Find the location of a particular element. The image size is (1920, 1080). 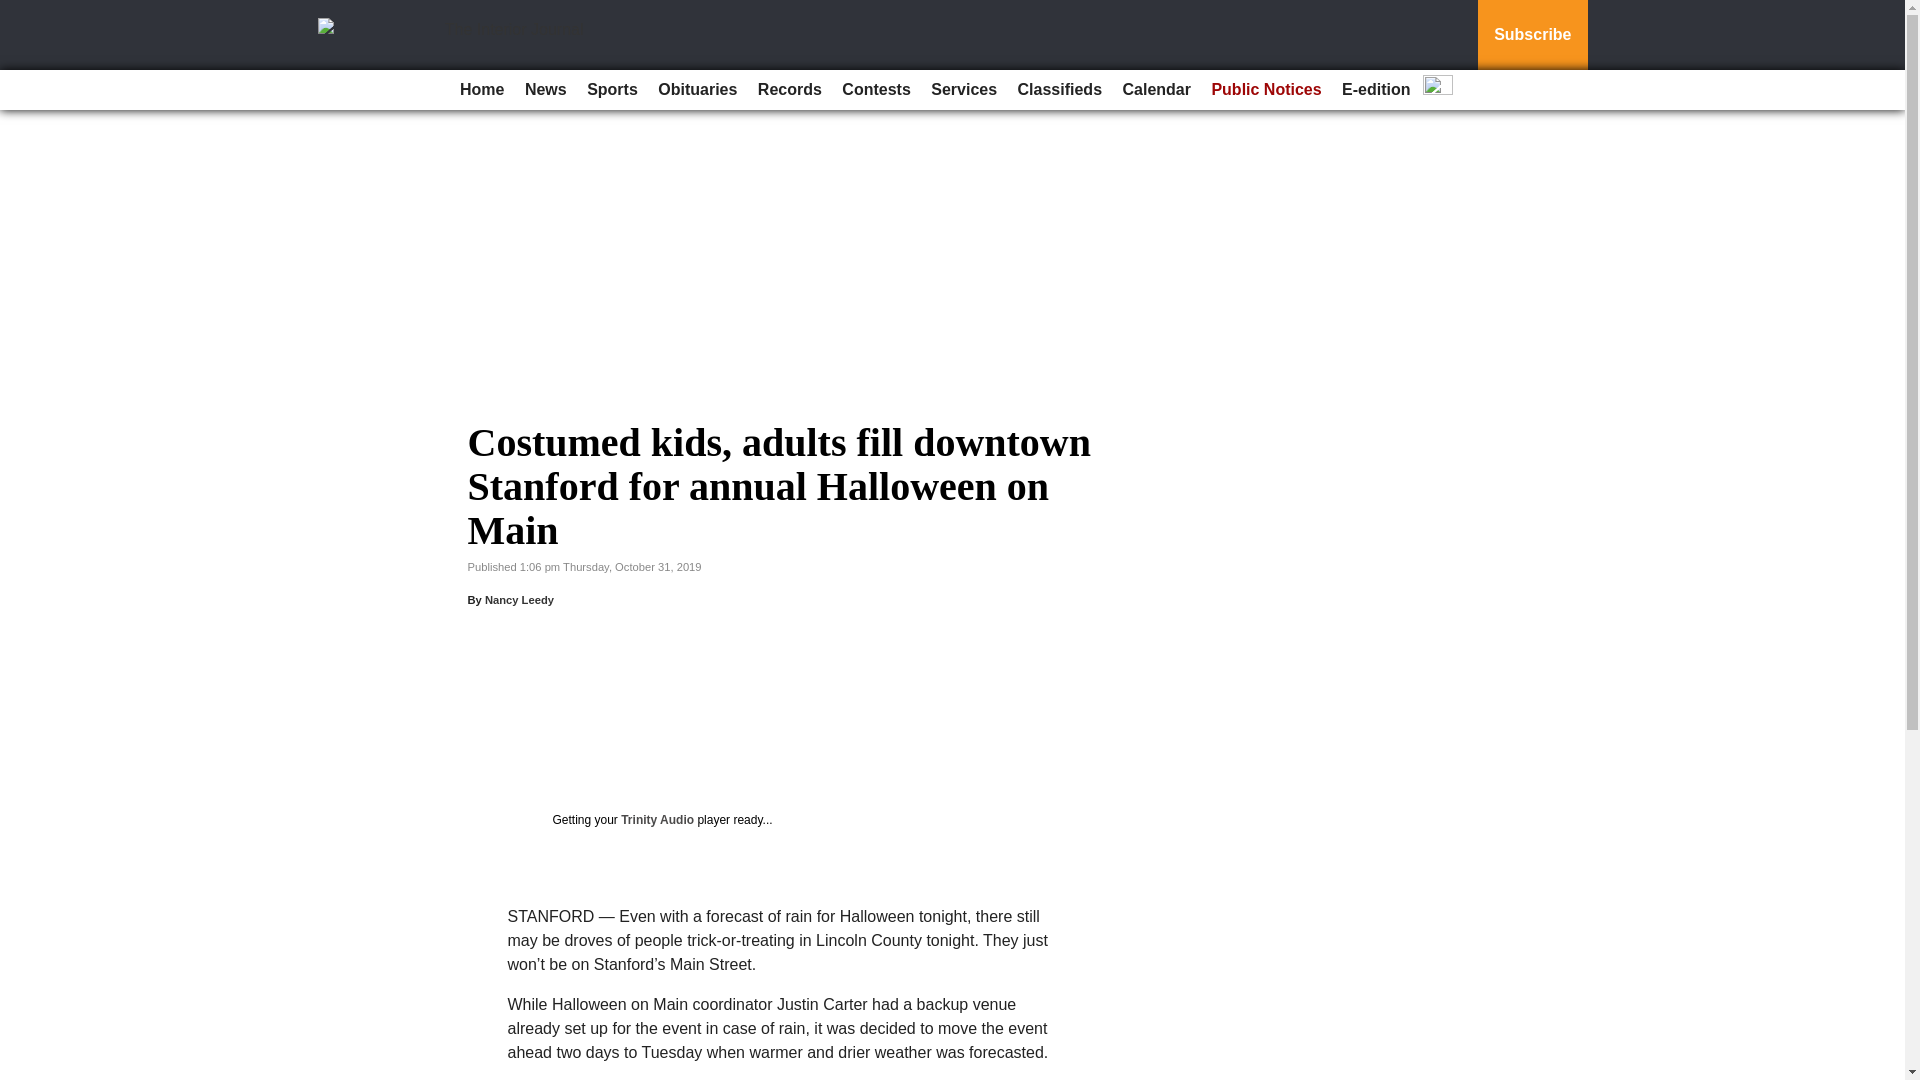

Classifieds is located at coordinates (1059, 90).